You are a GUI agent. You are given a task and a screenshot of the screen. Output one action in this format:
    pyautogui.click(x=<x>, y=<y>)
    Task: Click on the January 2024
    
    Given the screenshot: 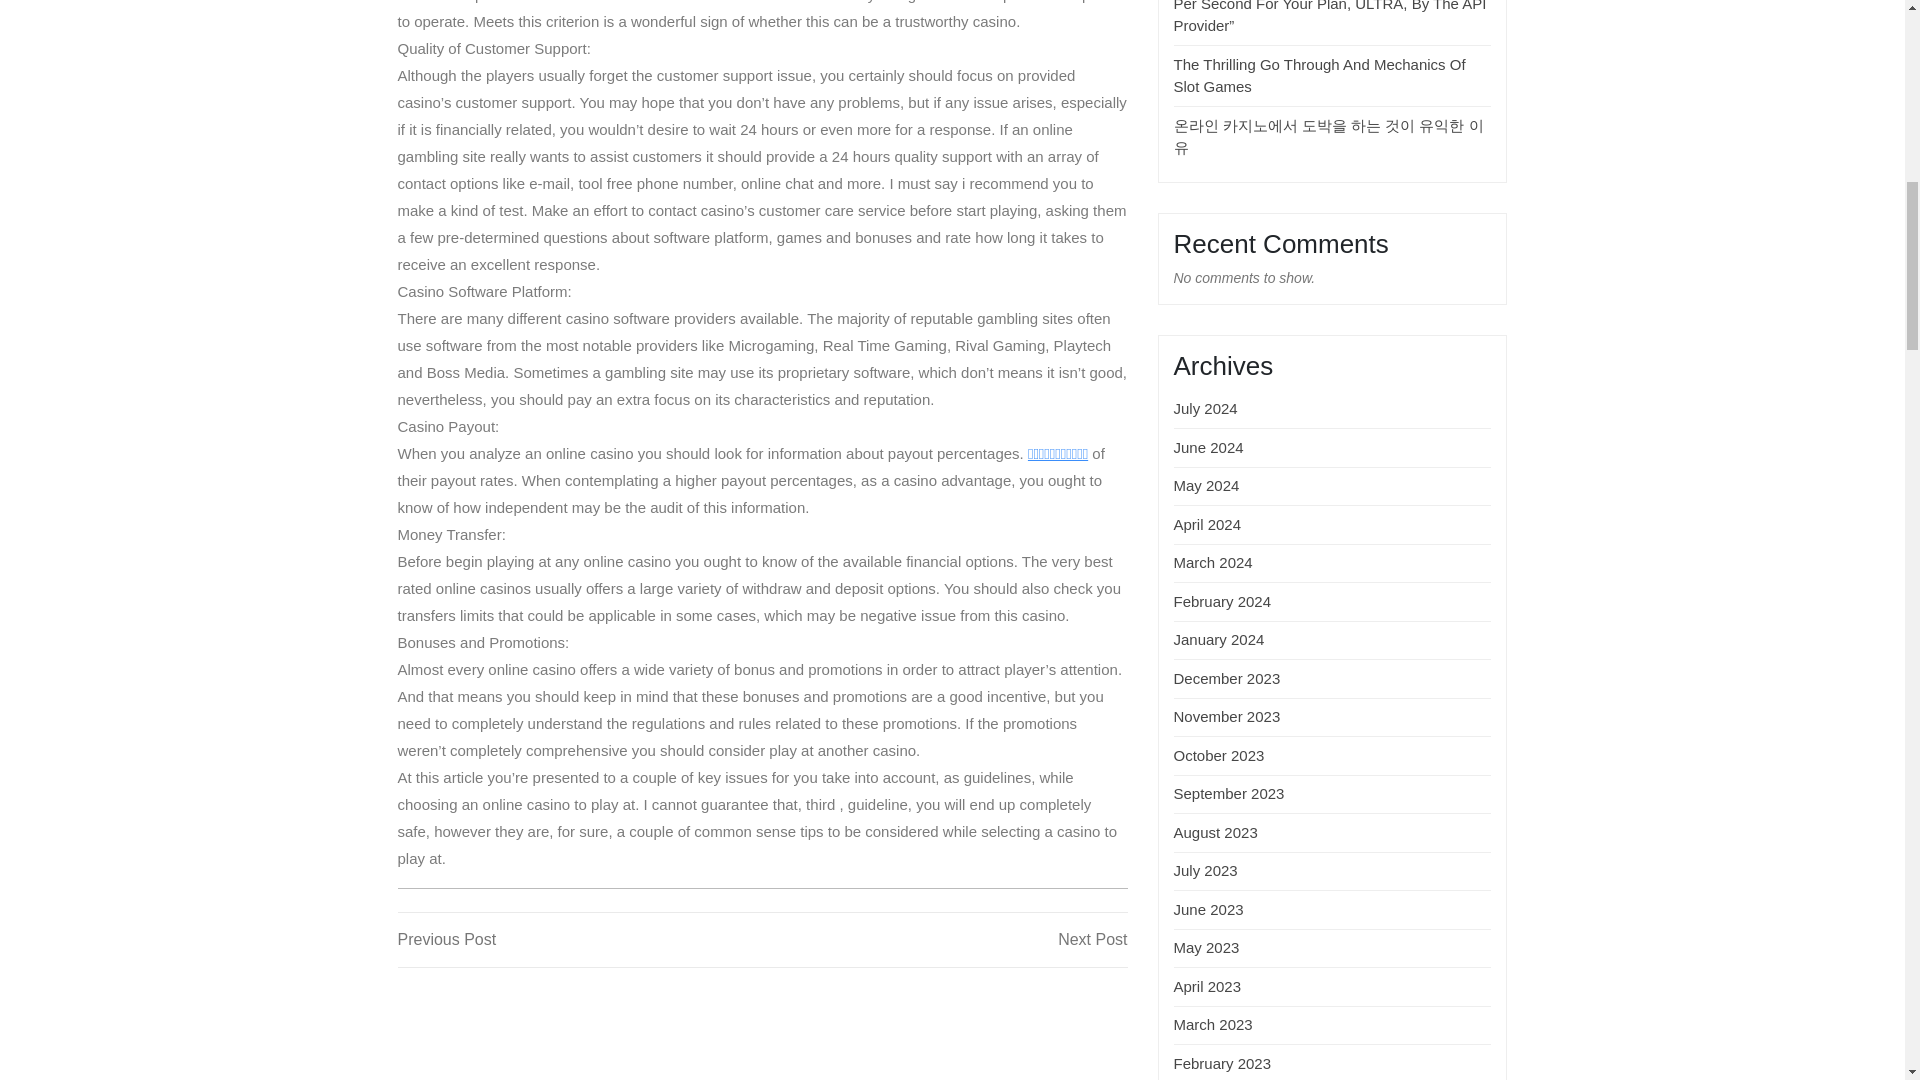 What is the action you would take?
    pyautogui.click(x=1219, y=639)
    